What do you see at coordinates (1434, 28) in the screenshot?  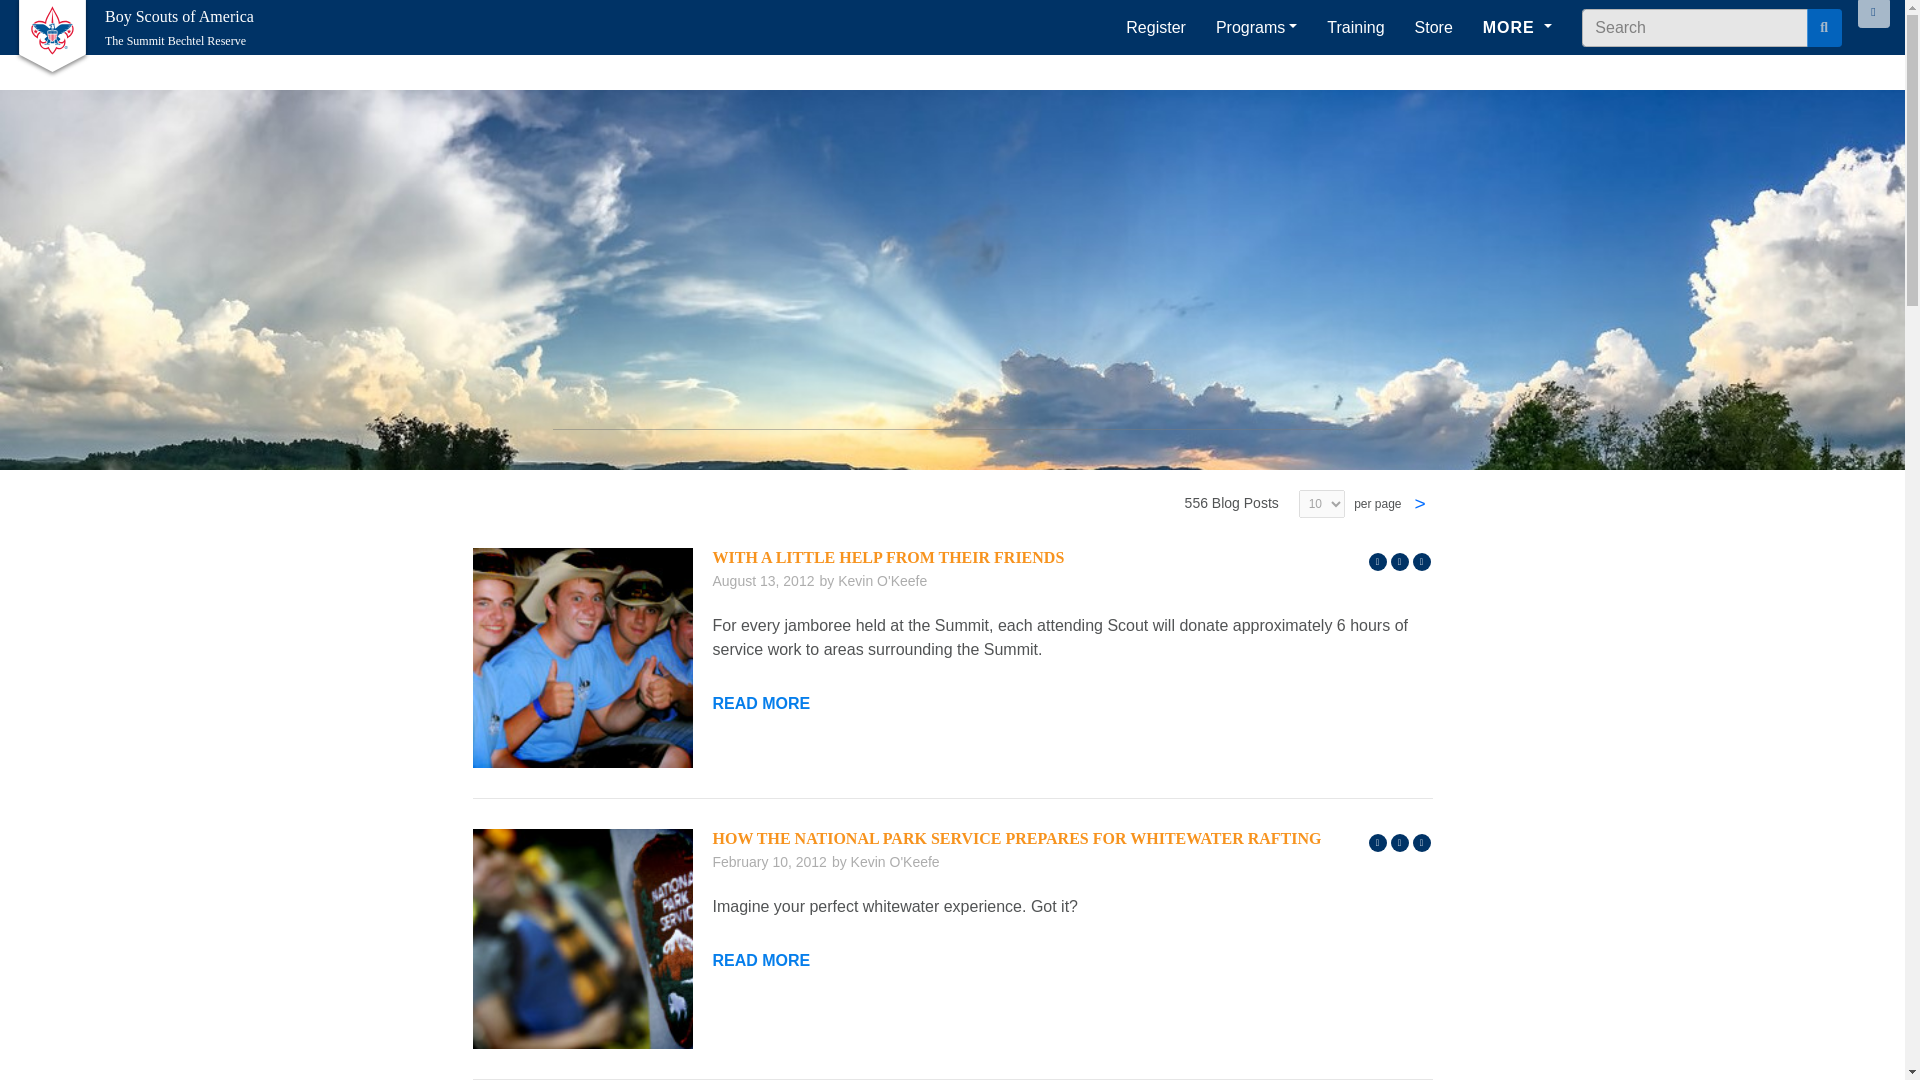 I see `Store` at bounding box center [1434, 28].